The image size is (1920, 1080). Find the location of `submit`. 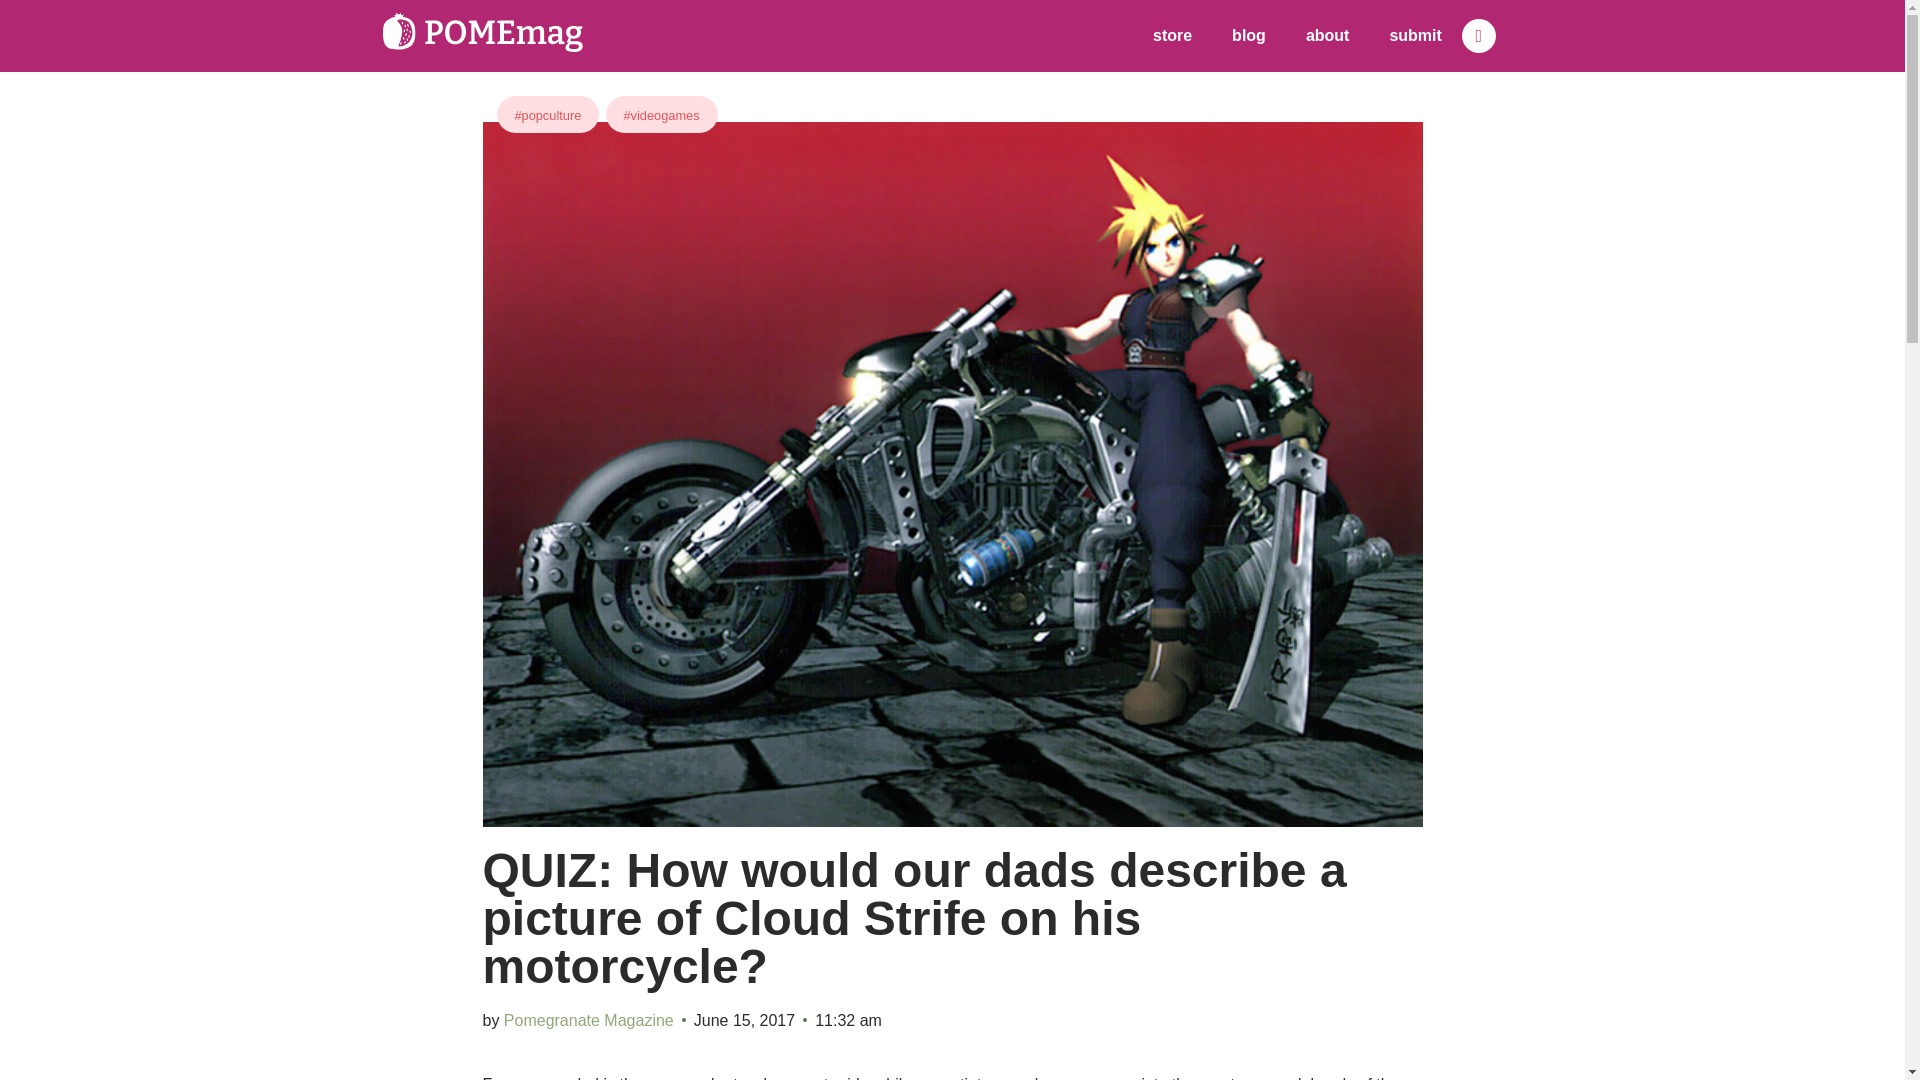

submit is located at coordinates (1414, 36).